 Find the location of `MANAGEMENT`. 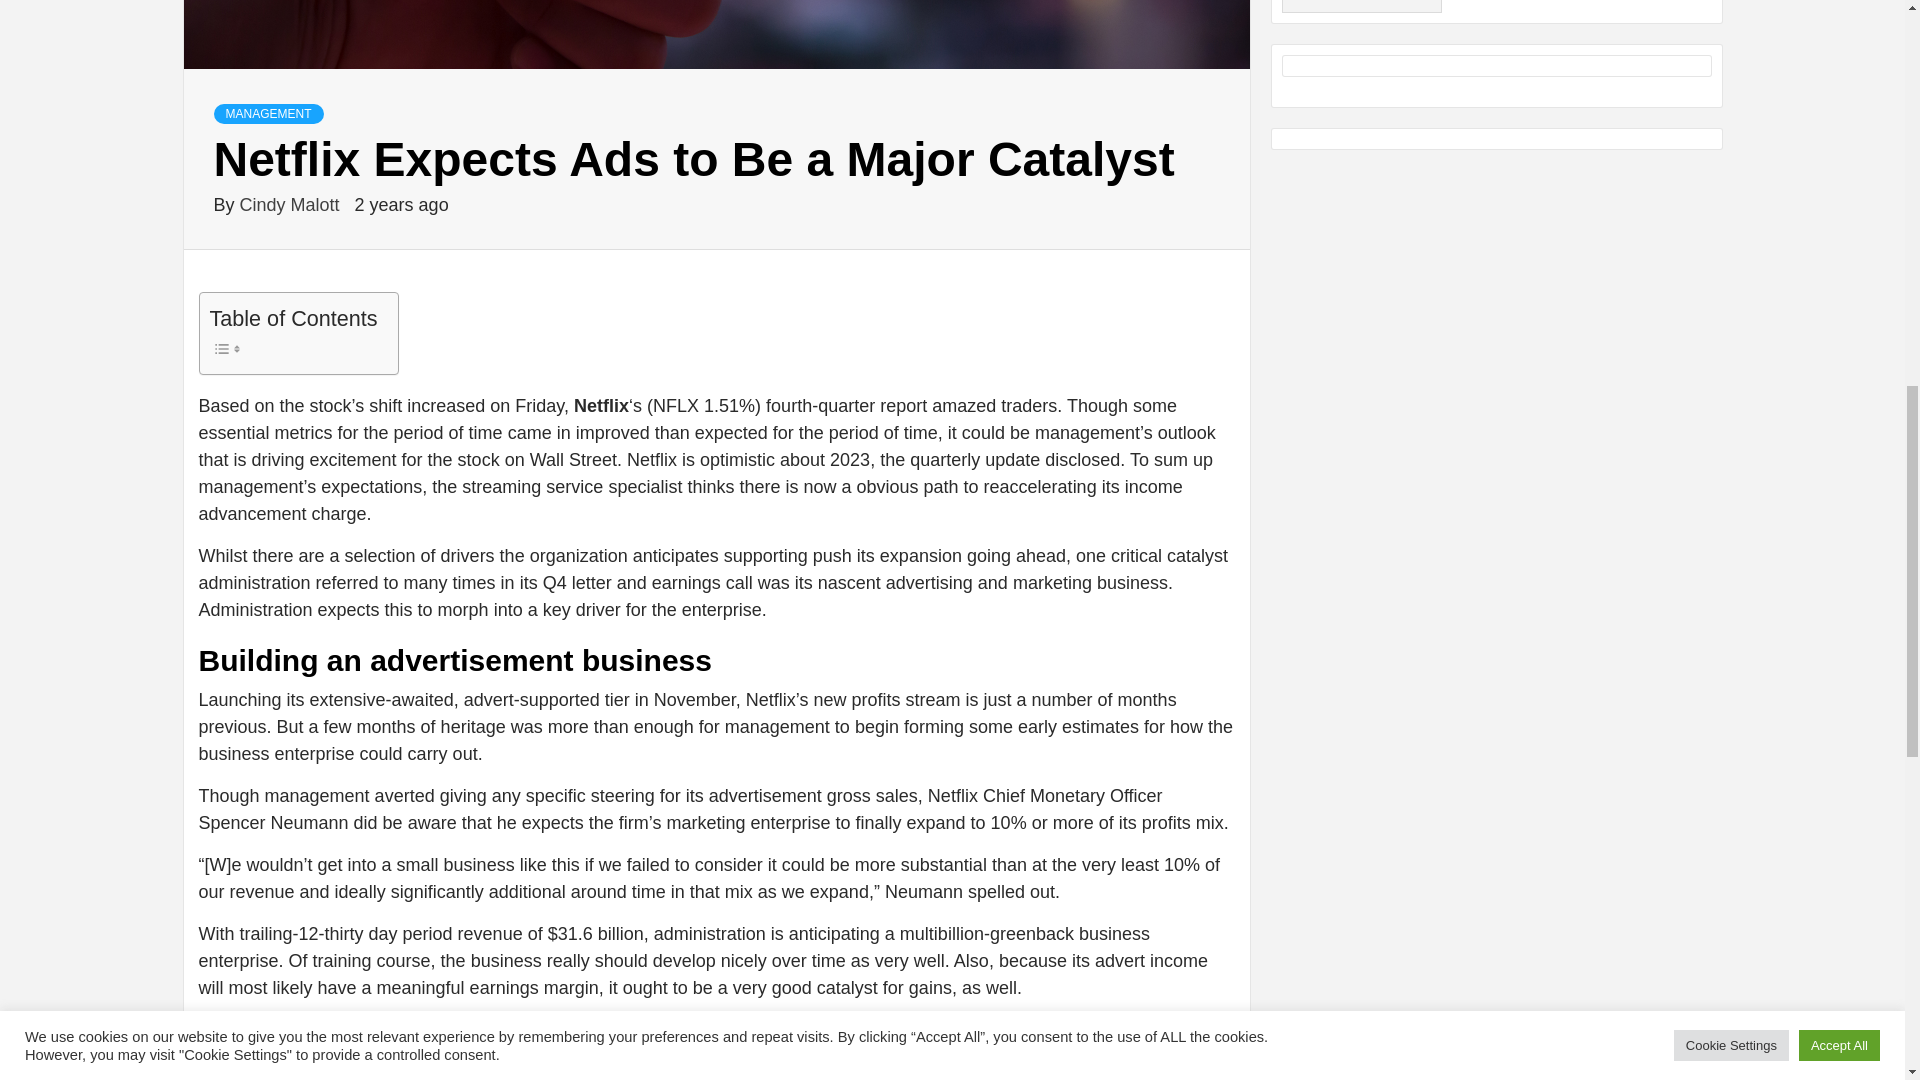

MANAGEMENT is located at coordinates (268, 114).